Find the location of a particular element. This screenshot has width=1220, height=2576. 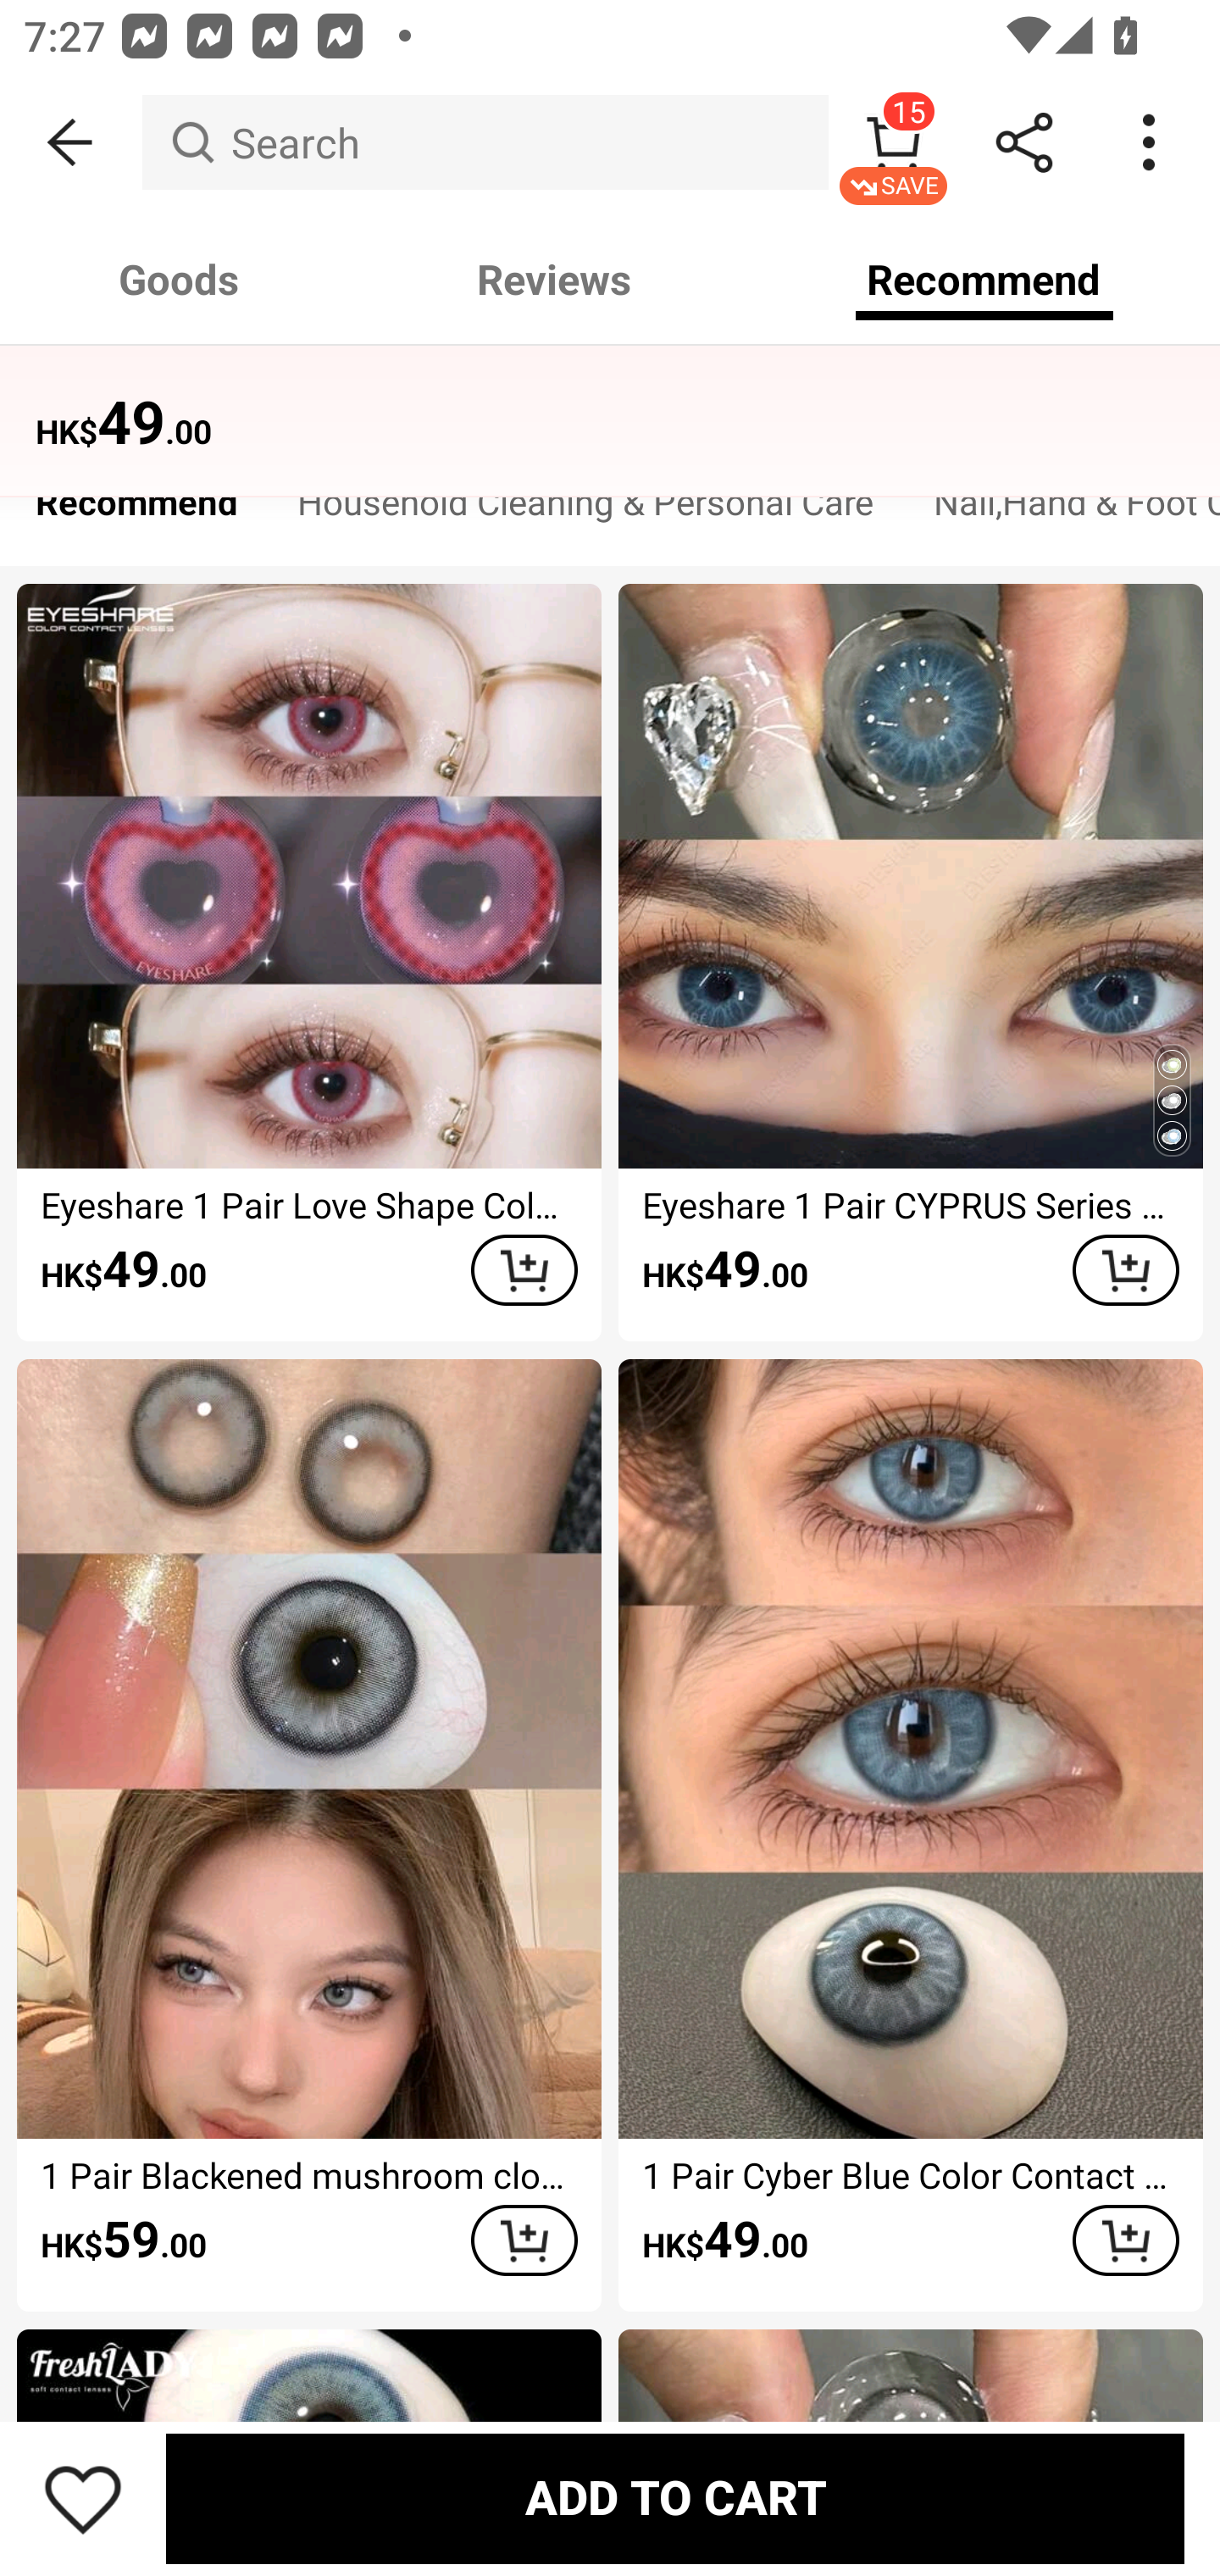

Recommend is located at coordinates (136, 510).